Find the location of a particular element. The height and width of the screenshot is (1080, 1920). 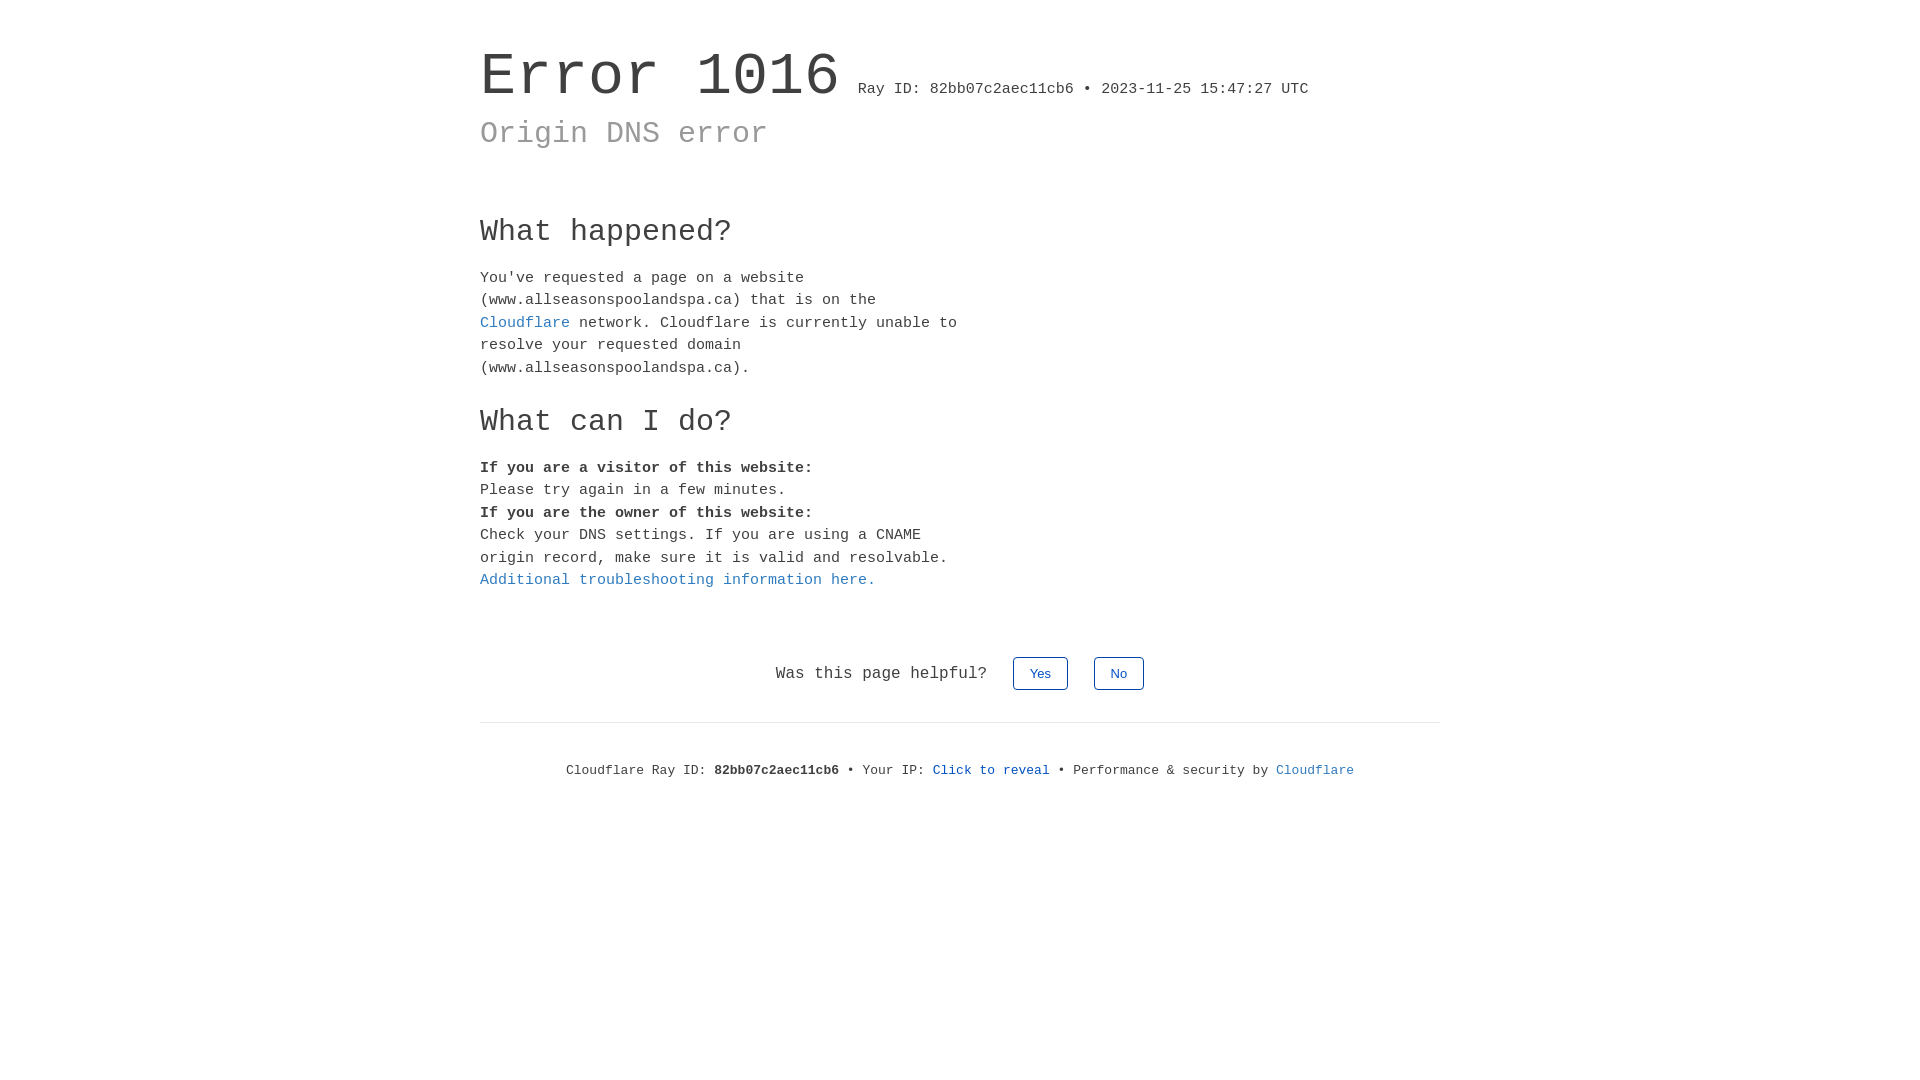

Cloudflare is located at coordinates (525, 322).